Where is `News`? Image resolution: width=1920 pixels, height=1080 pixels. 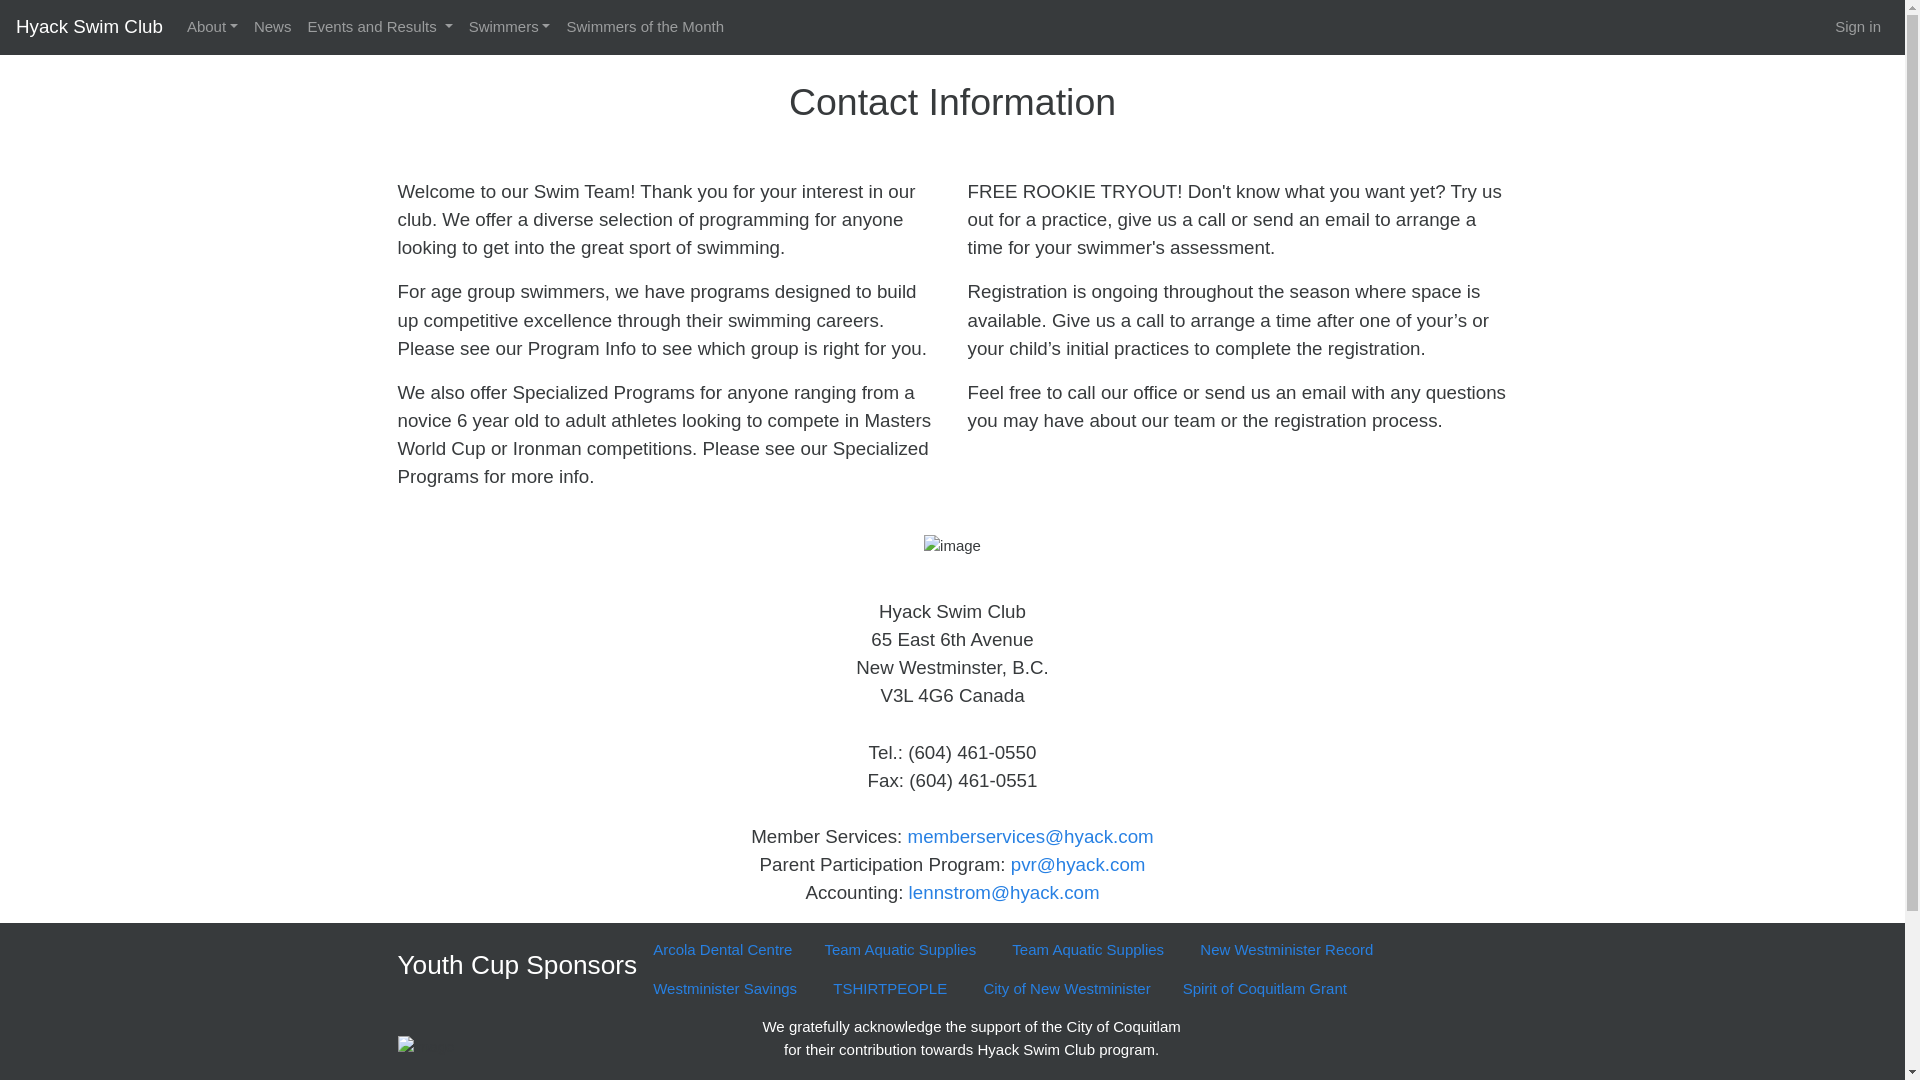 News is located at coordinates (272, 27).